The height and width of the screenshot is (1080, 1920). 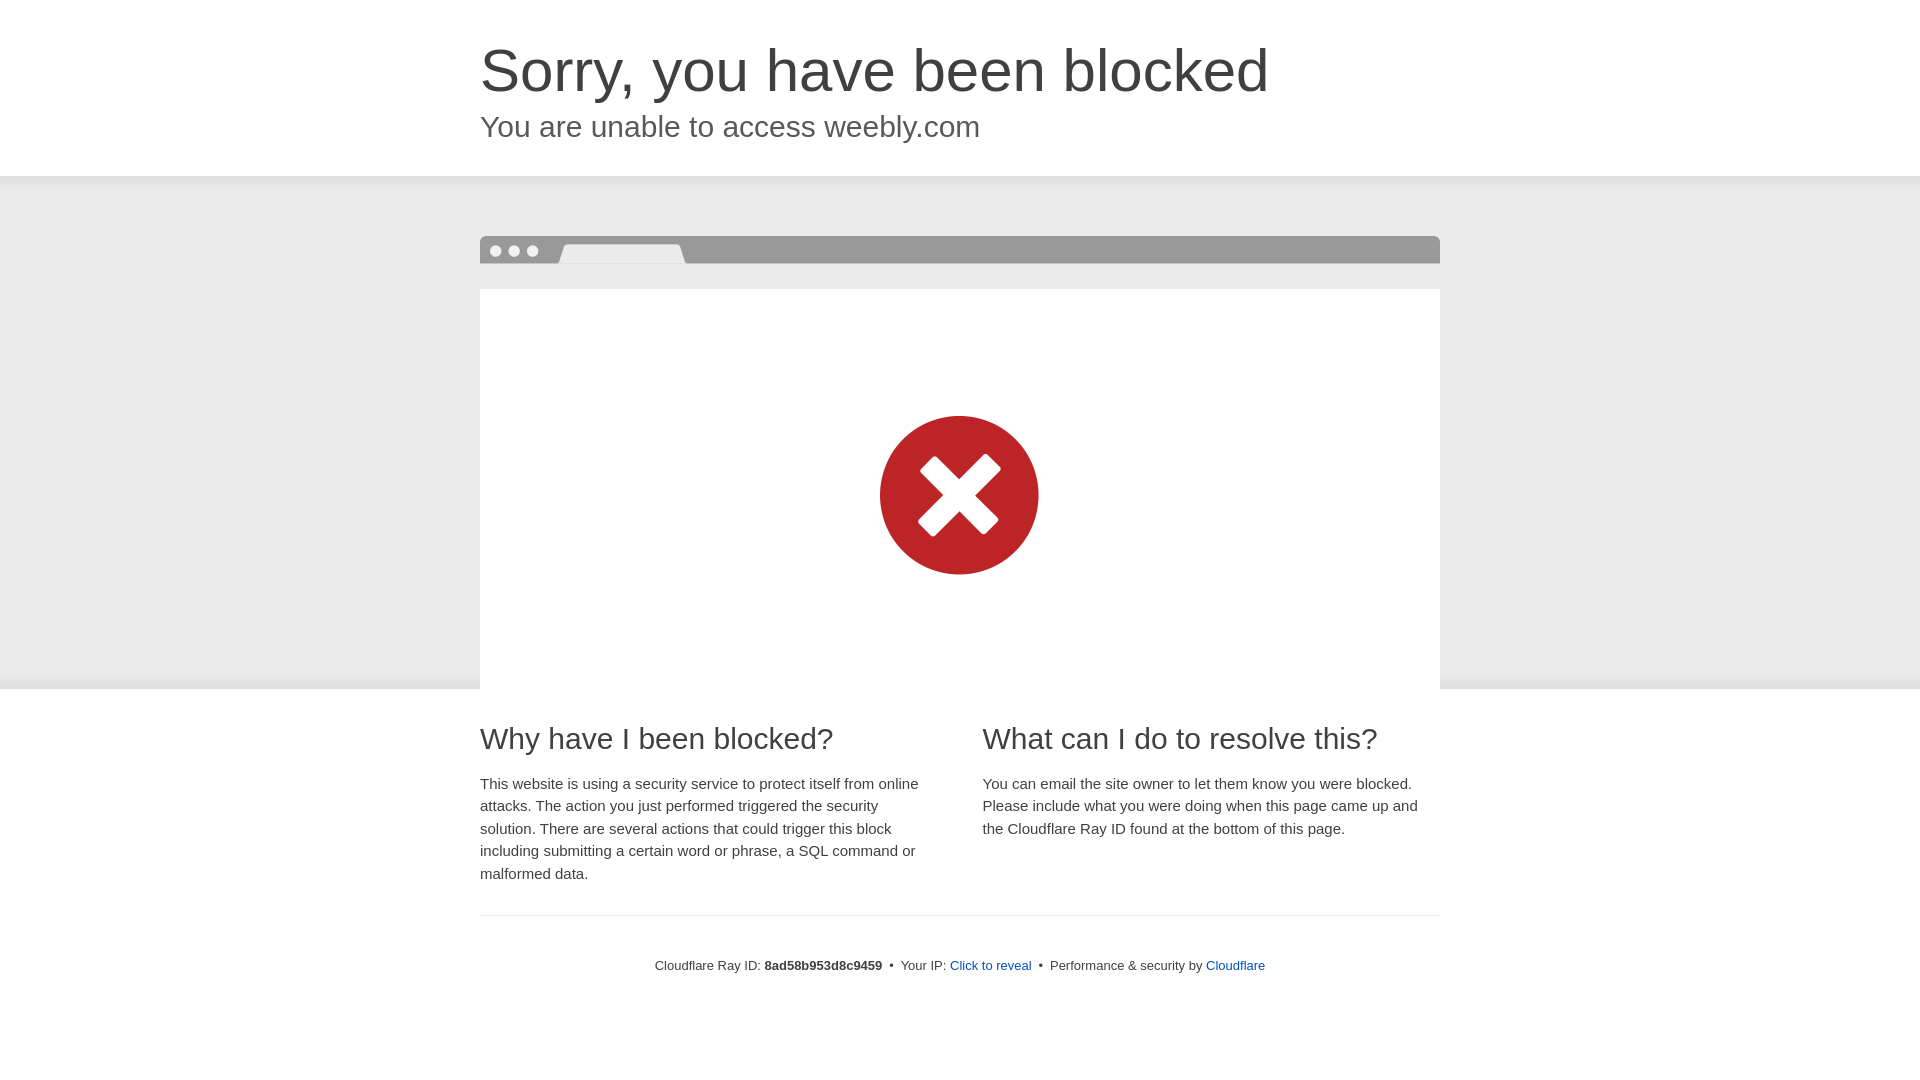 I want to click on Cloudflare, so click(x=1235, y=965).